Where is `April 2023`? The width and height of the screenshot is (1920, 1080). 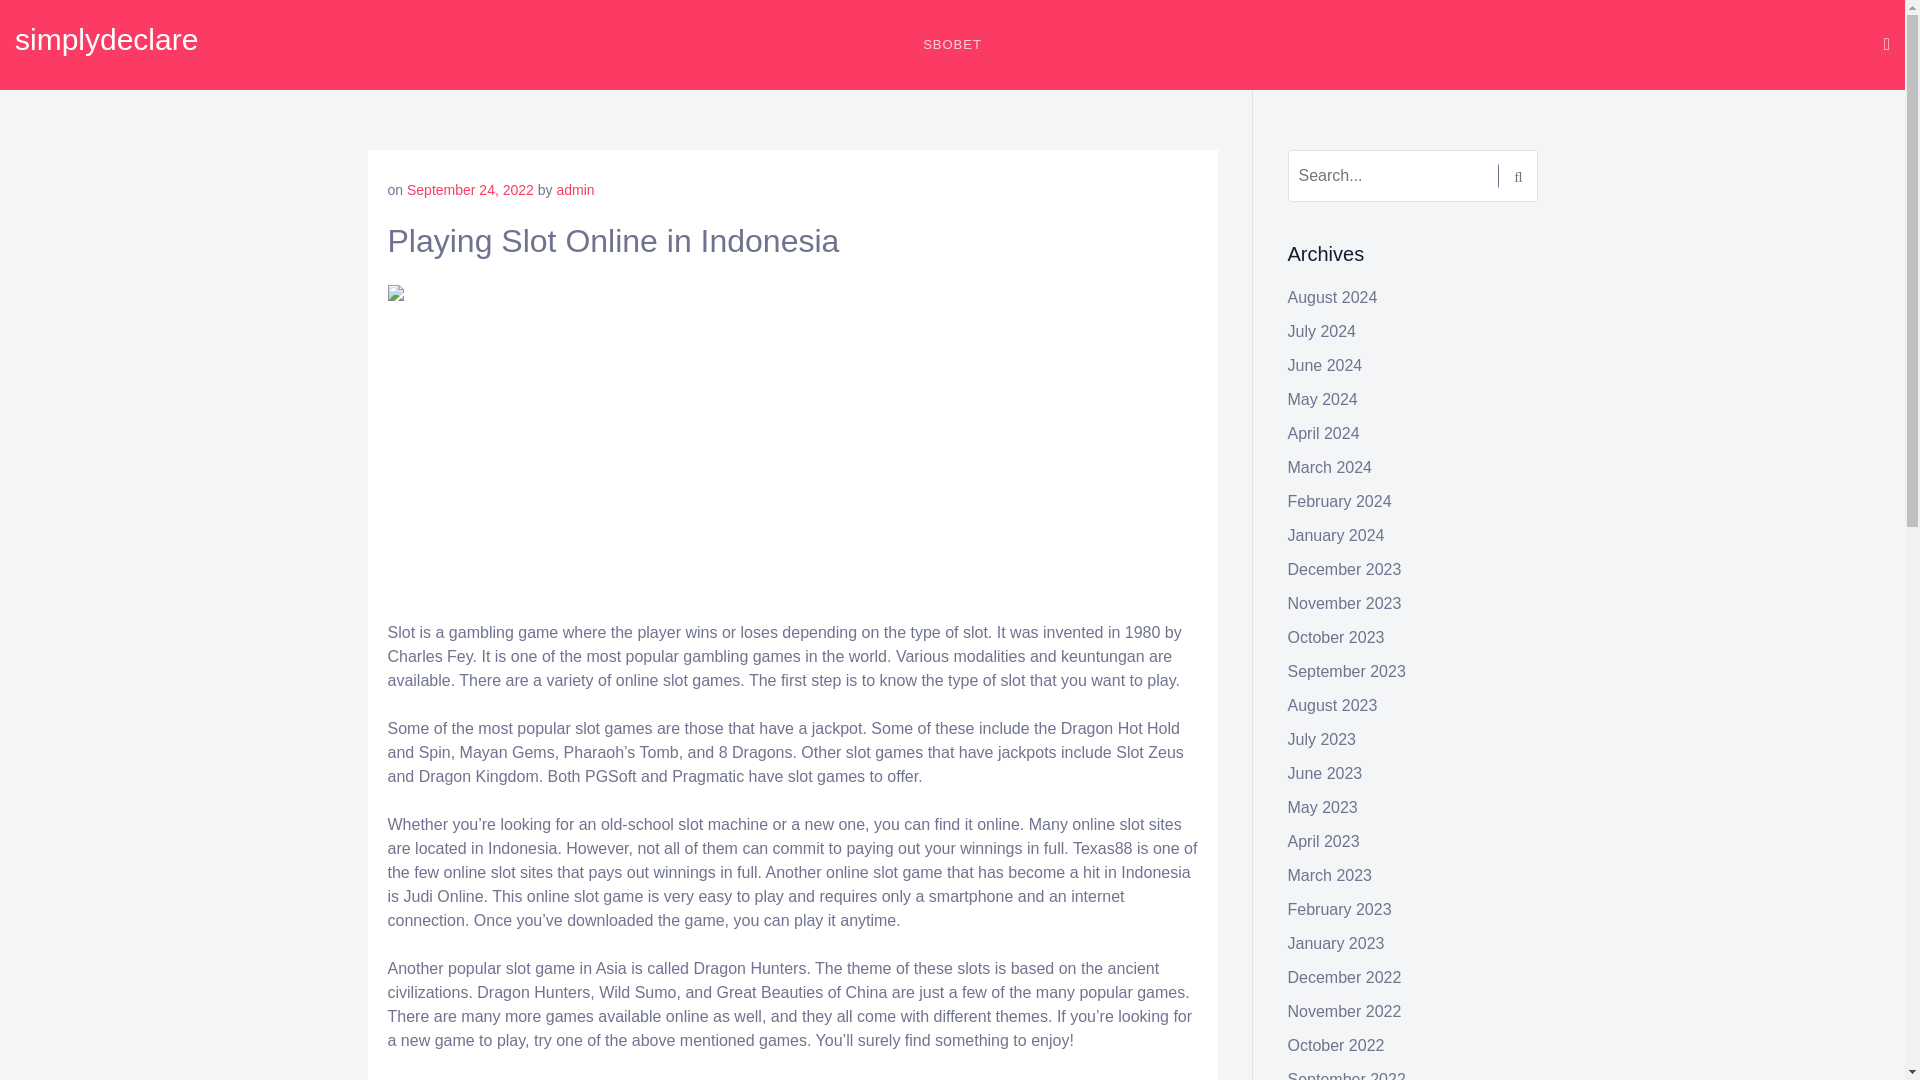
April 2023 is located at coordinates (1324, 840).